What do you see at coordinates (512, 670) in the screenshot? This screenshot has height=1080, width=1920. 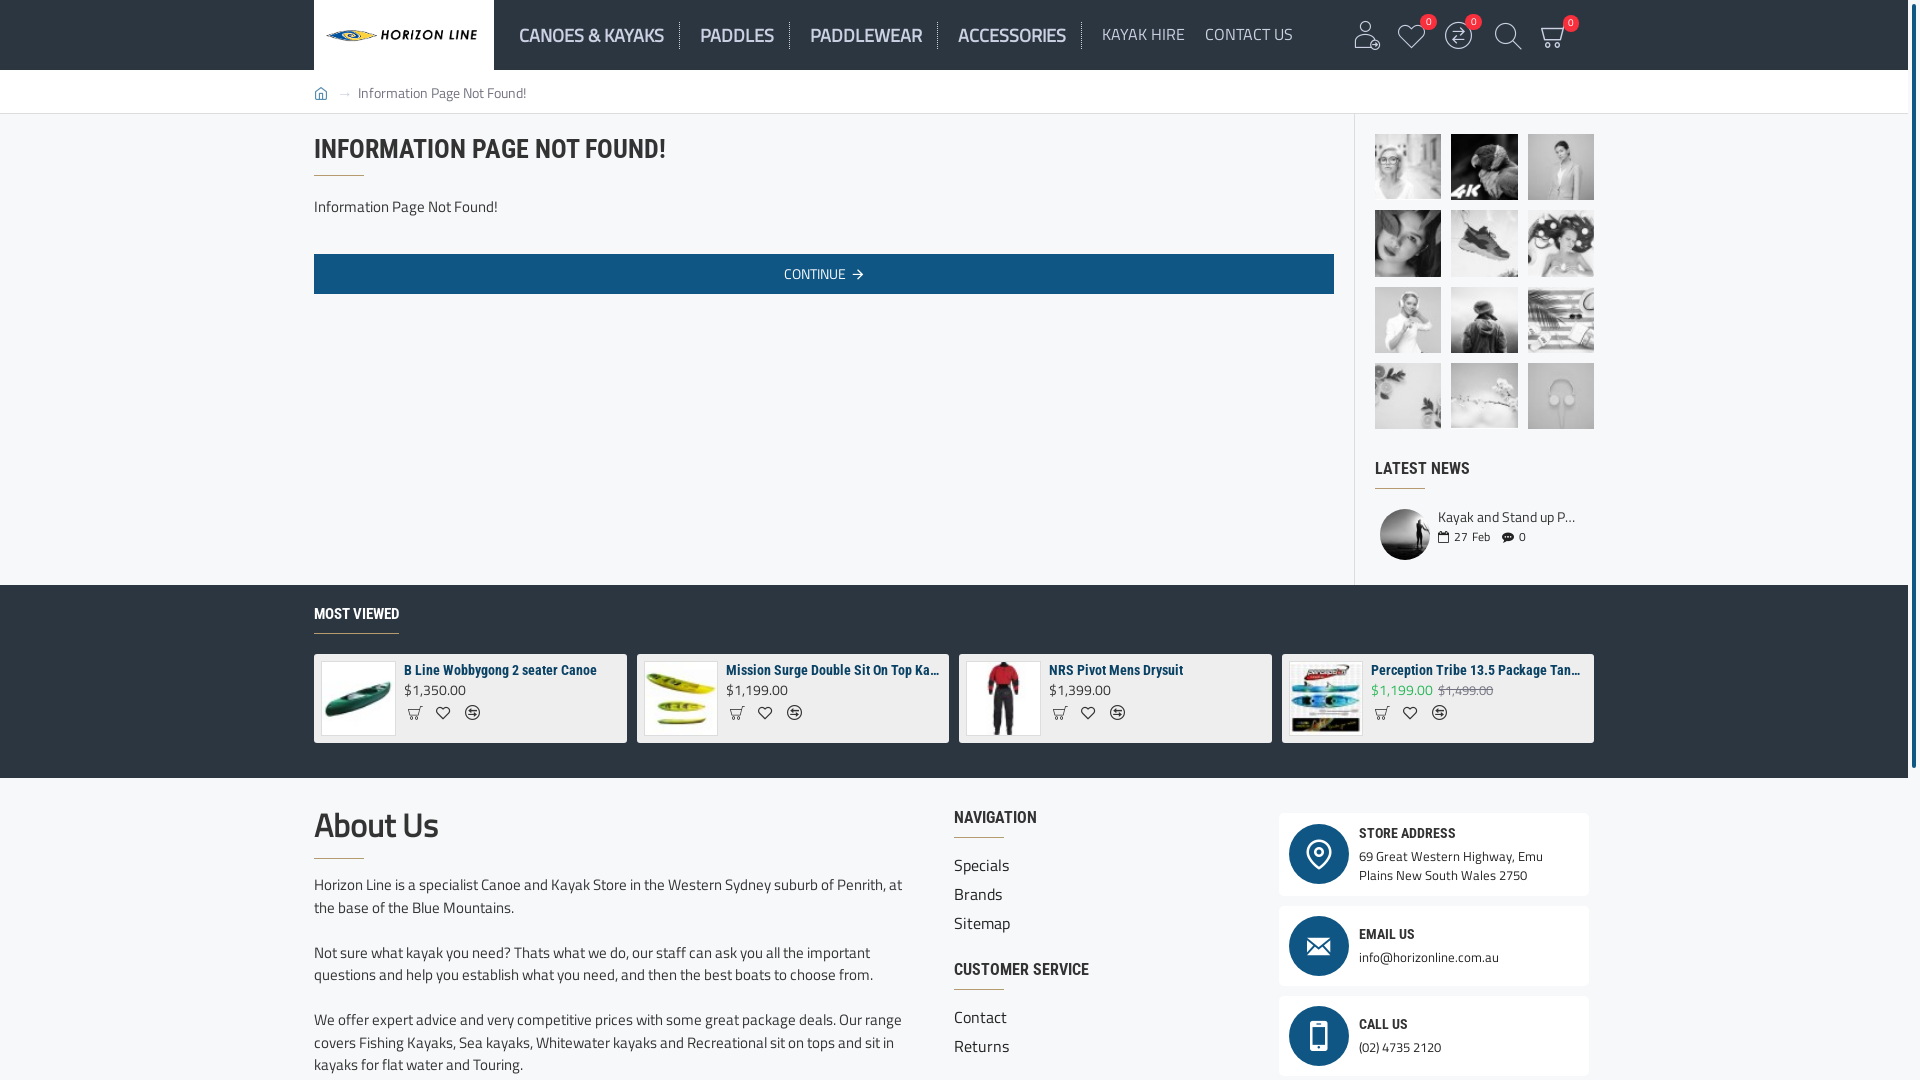 I see `B Line Wobbygong 2 seater Canoe` at bounding box center [512, 670].